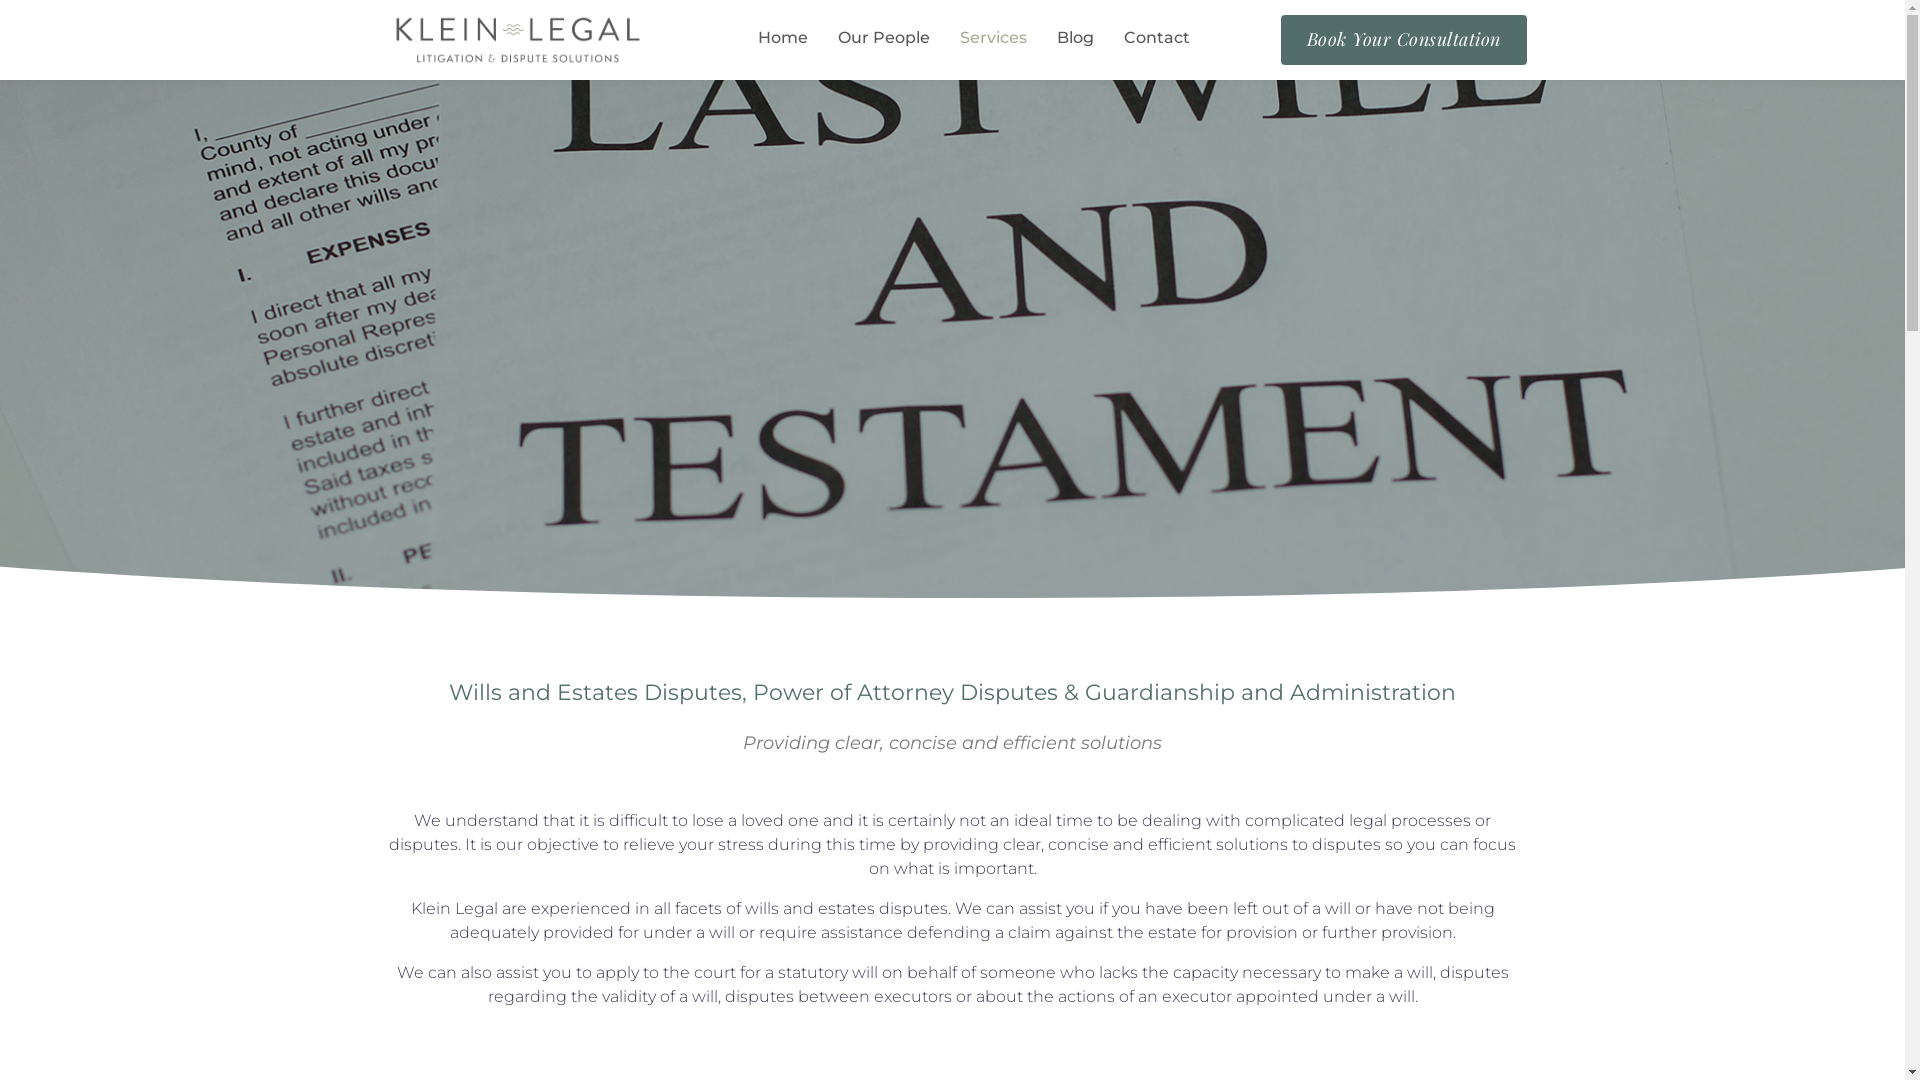 The width and height of the screenshot is (1920, 1080). Describe the element at coordinates (783, 40) in the screenshot. I see `Home` at that location.